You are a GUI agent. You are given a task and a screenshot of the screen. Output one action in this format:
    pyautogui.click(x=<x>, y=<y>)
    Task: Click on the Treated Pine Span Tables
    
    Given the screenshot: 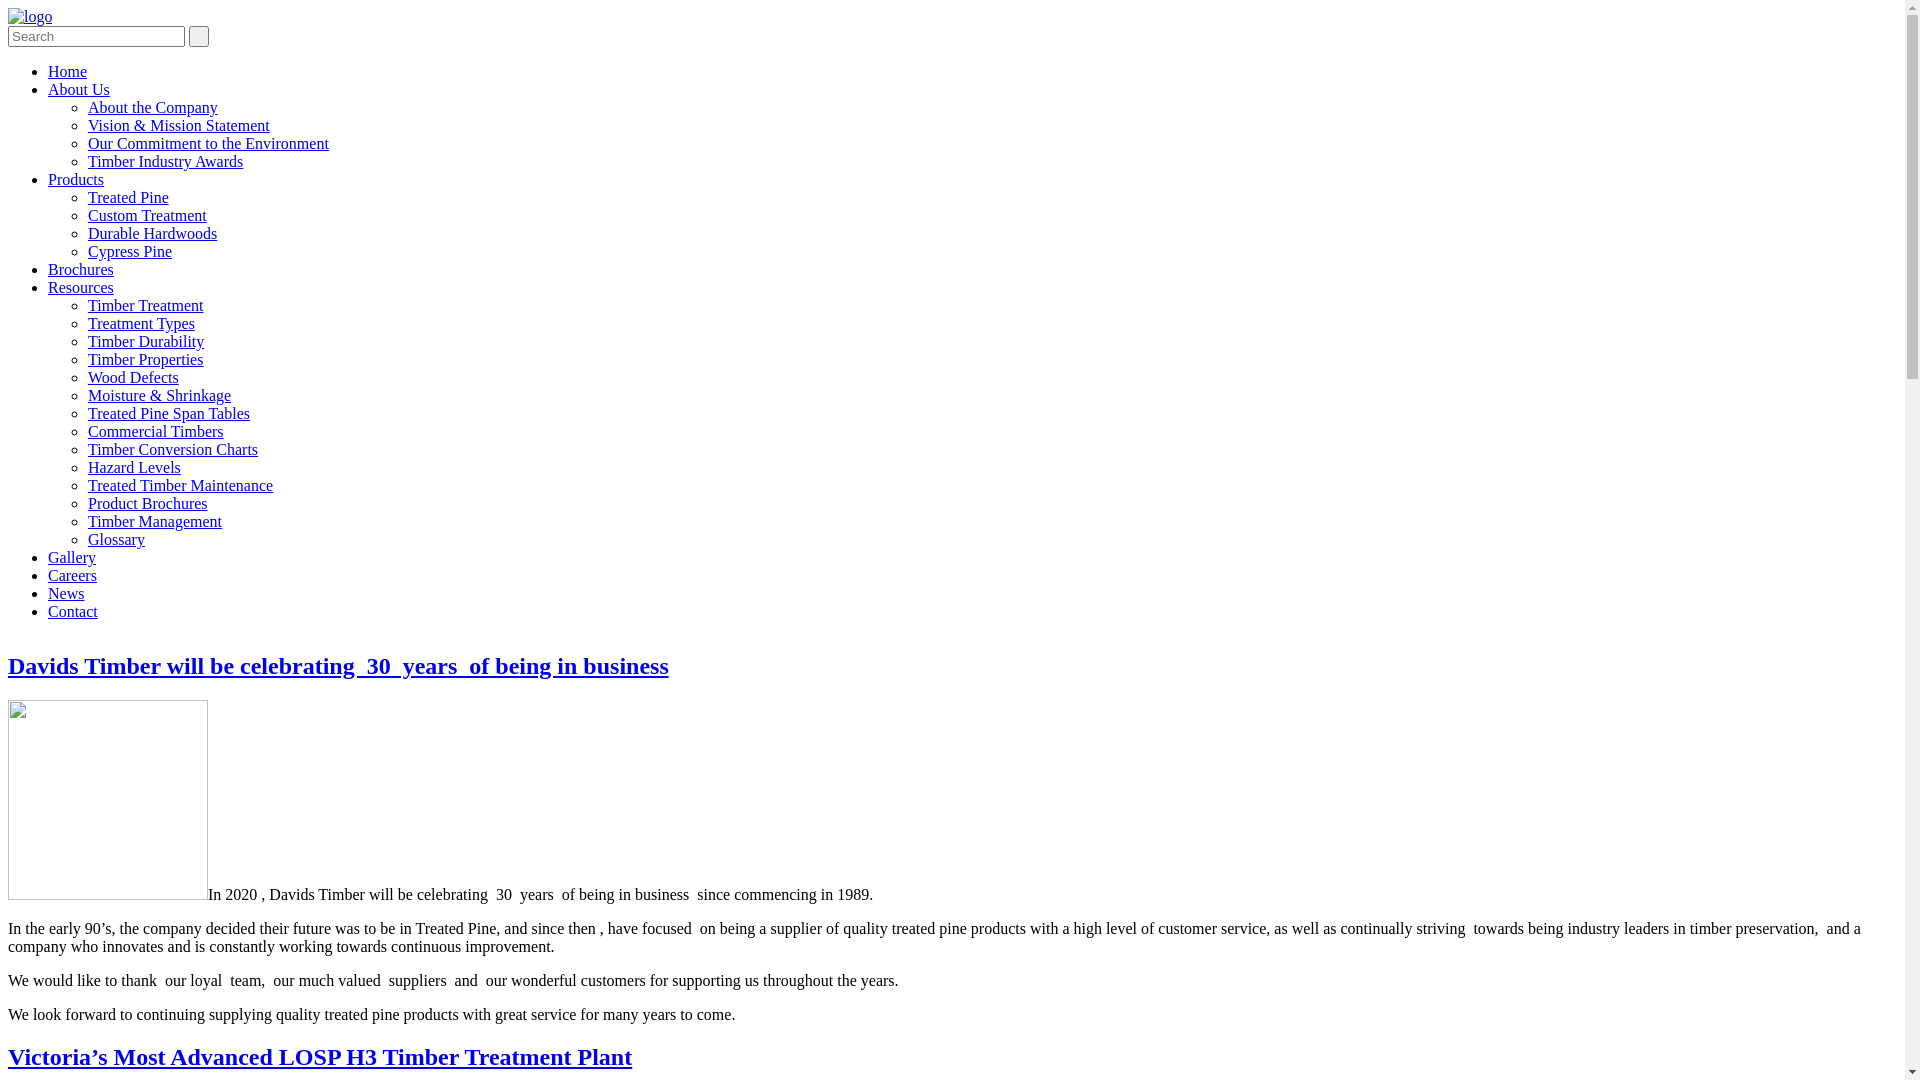 What is the action you would take?
    pyautogui.click(x=169, y=414)
    